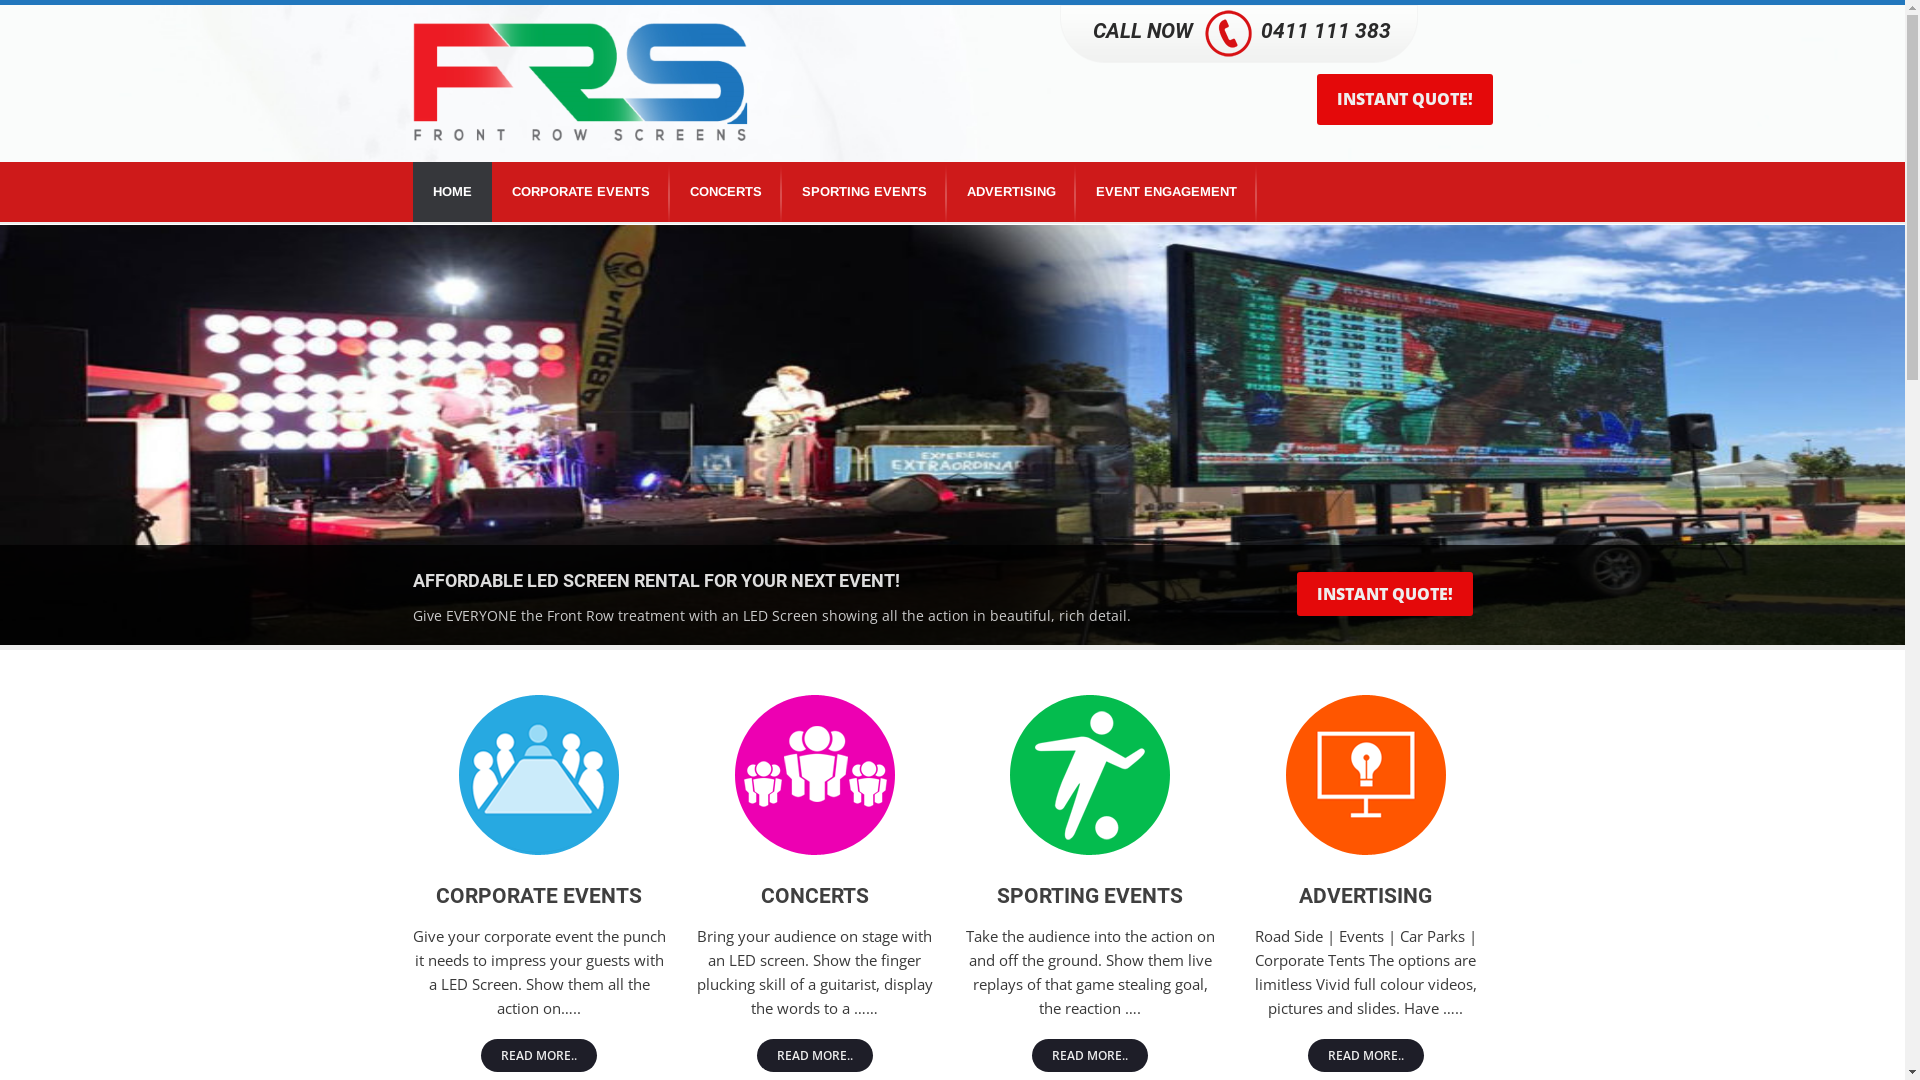  I want to click on READ MORE.., so click(1090, 1056).